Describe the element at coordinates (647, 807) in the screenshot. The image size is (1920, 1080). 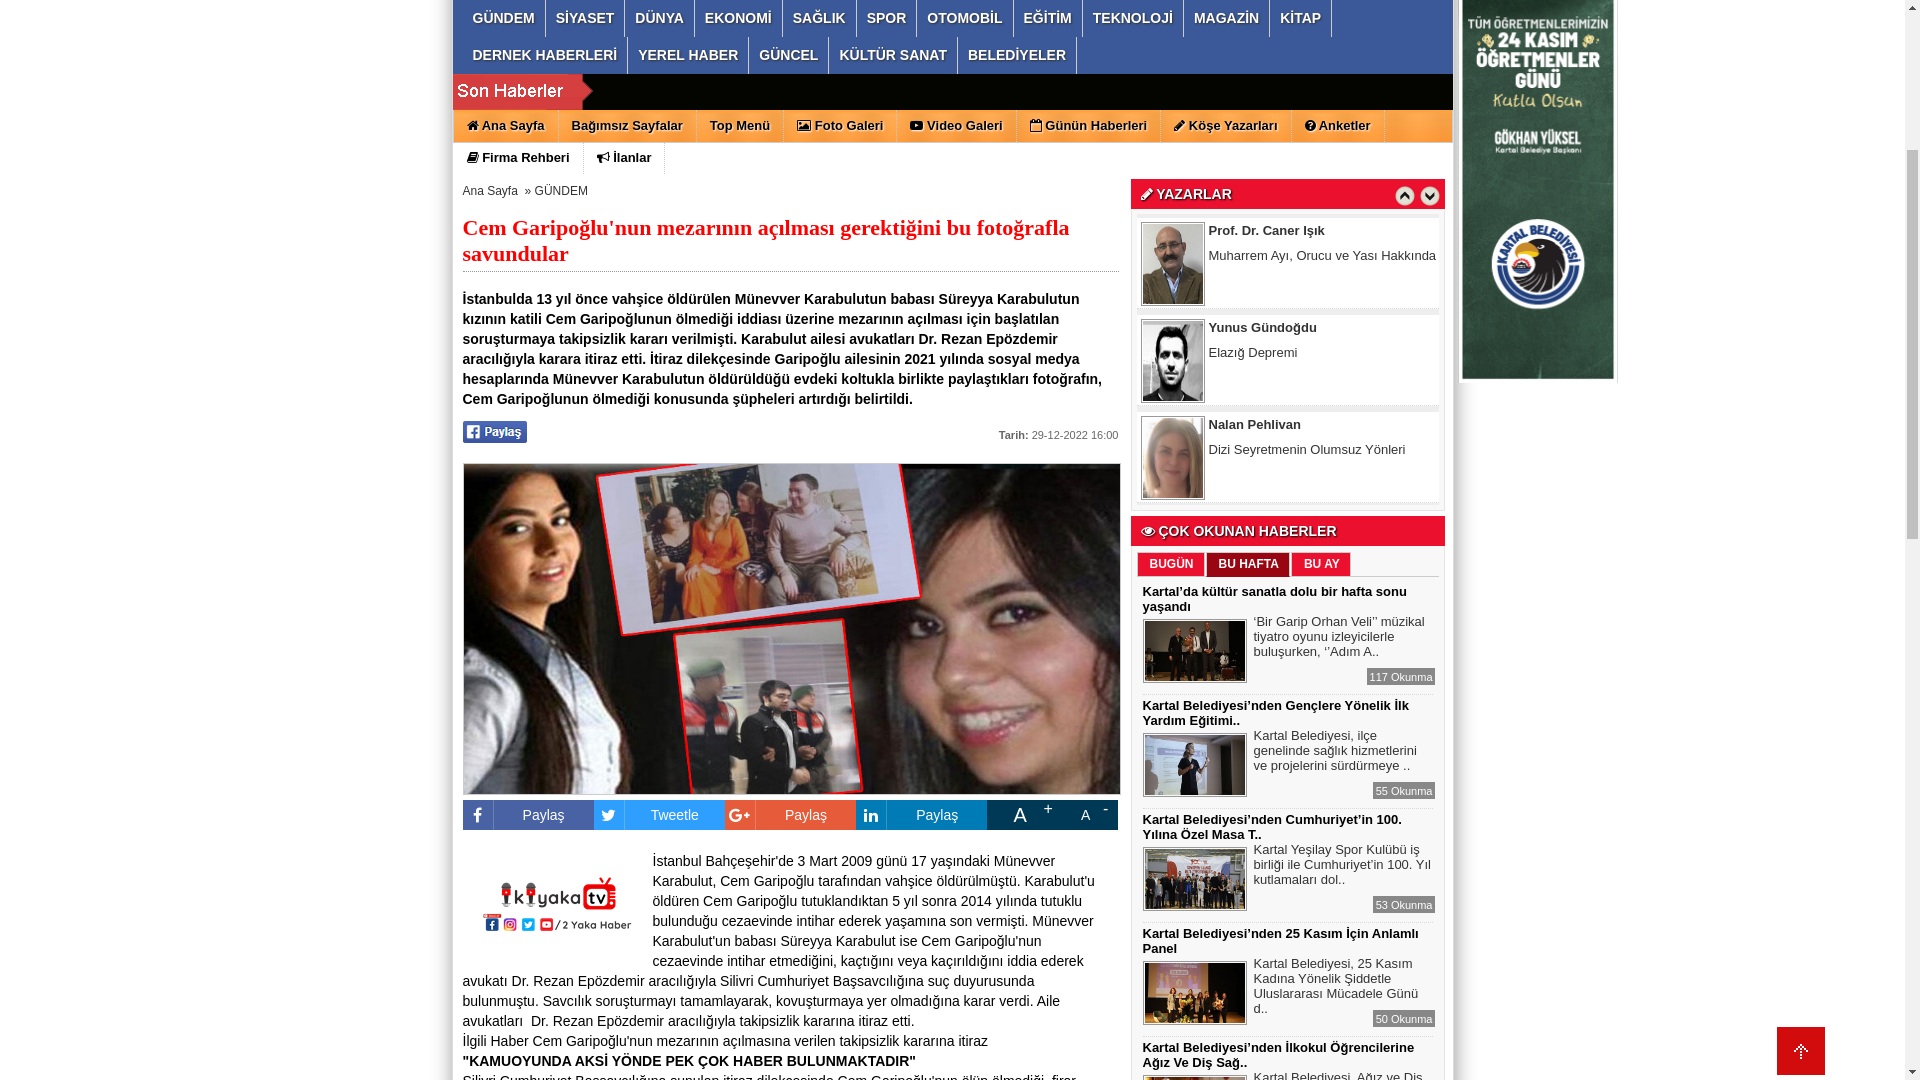
I see `Twitter Tweet Button` at that location.